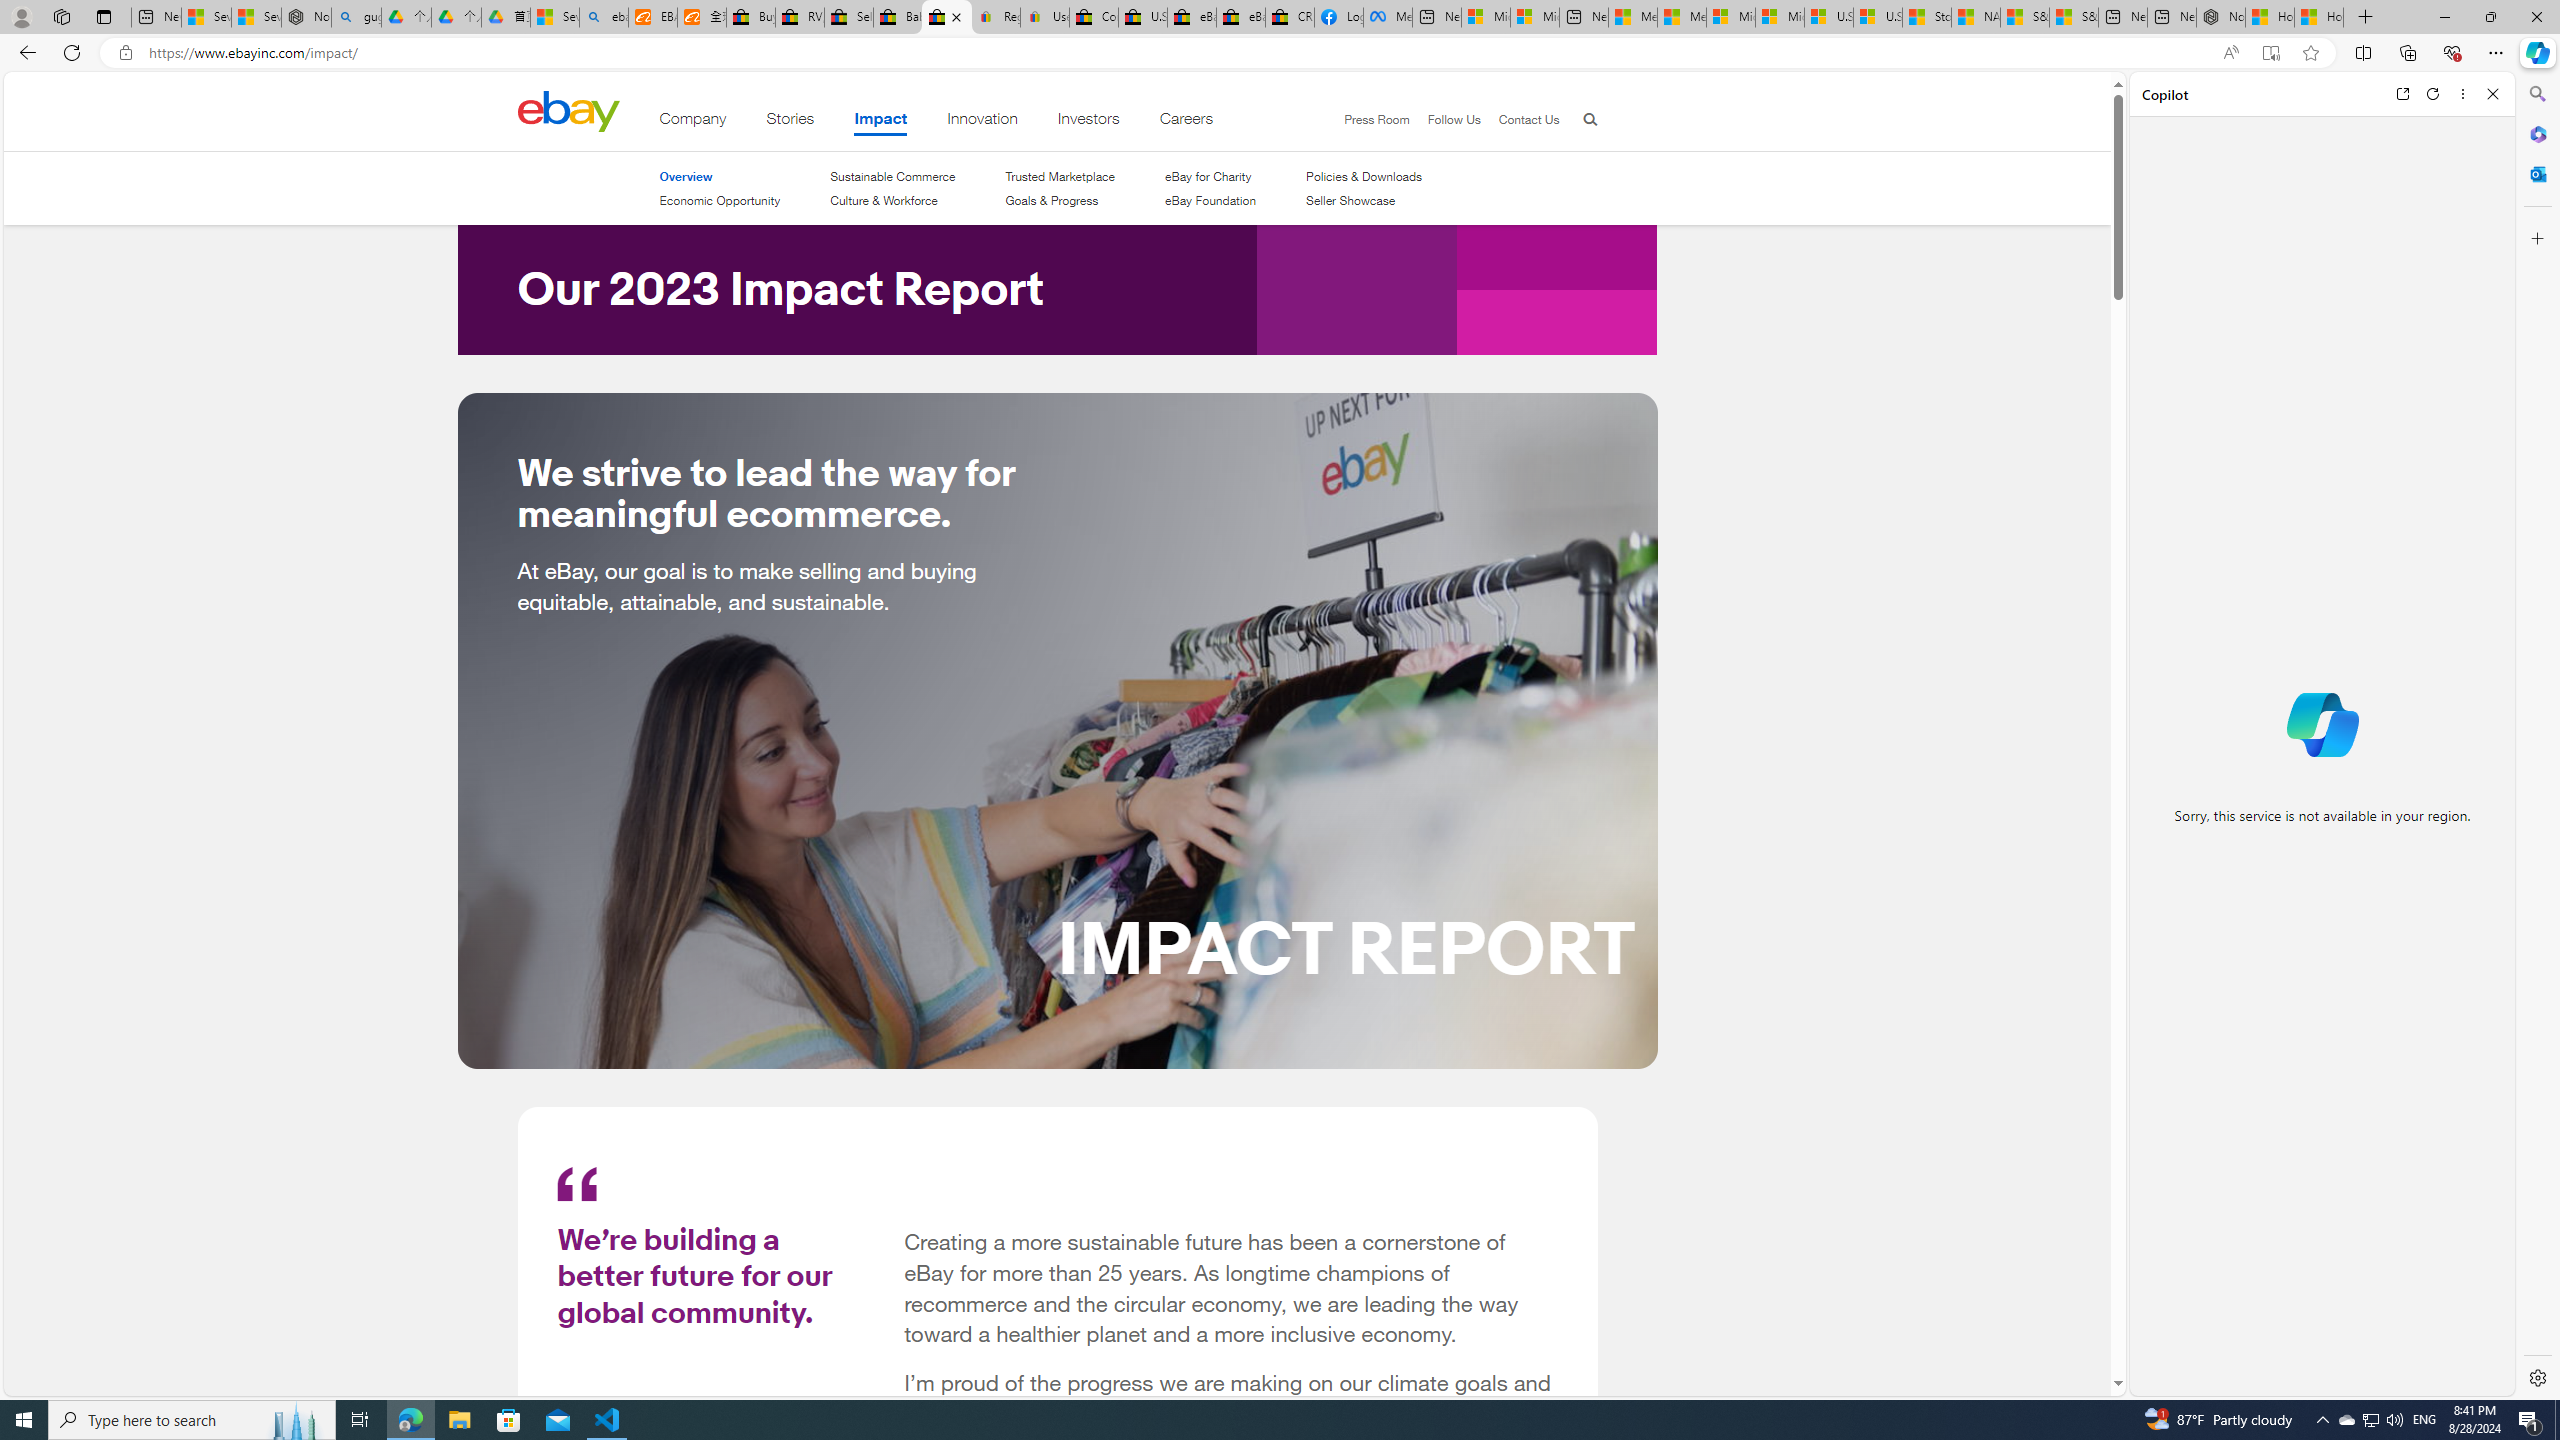 The height and width of the screenshot is (1440, 2560). I want to click on Search, so click(2536, 94).